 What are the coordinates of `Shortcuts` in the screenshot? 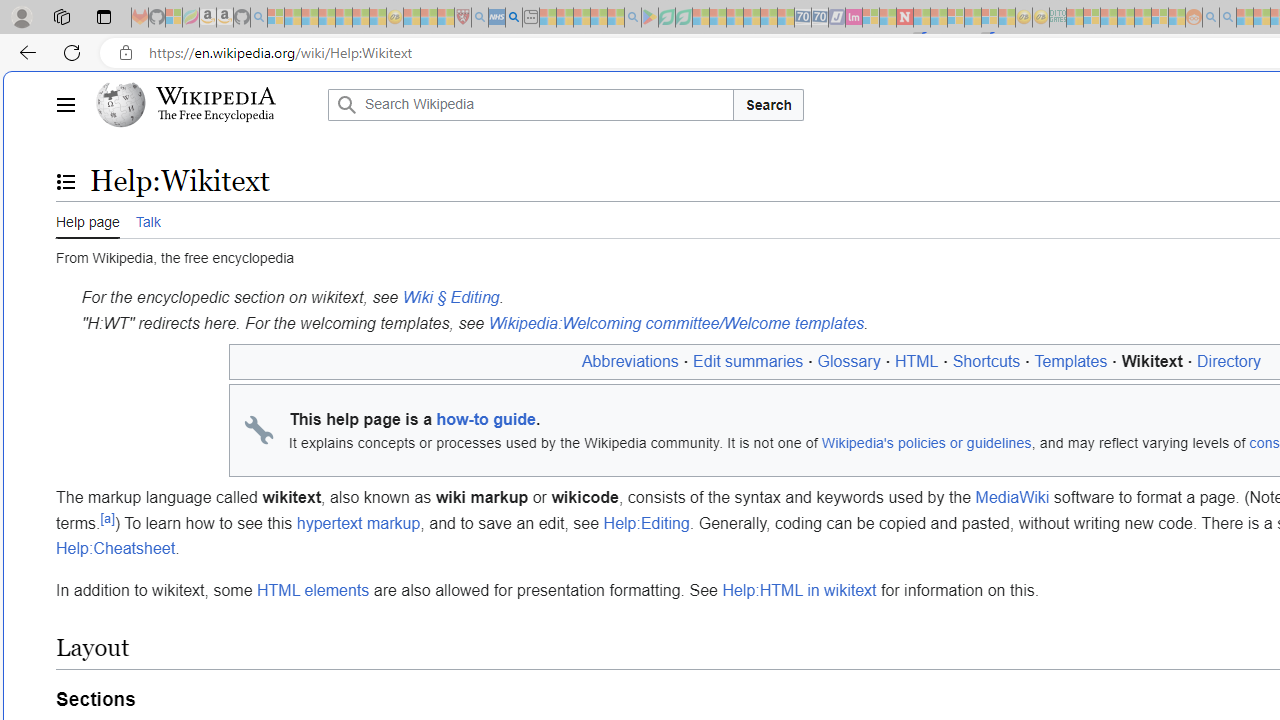 It's located at (986, 361).